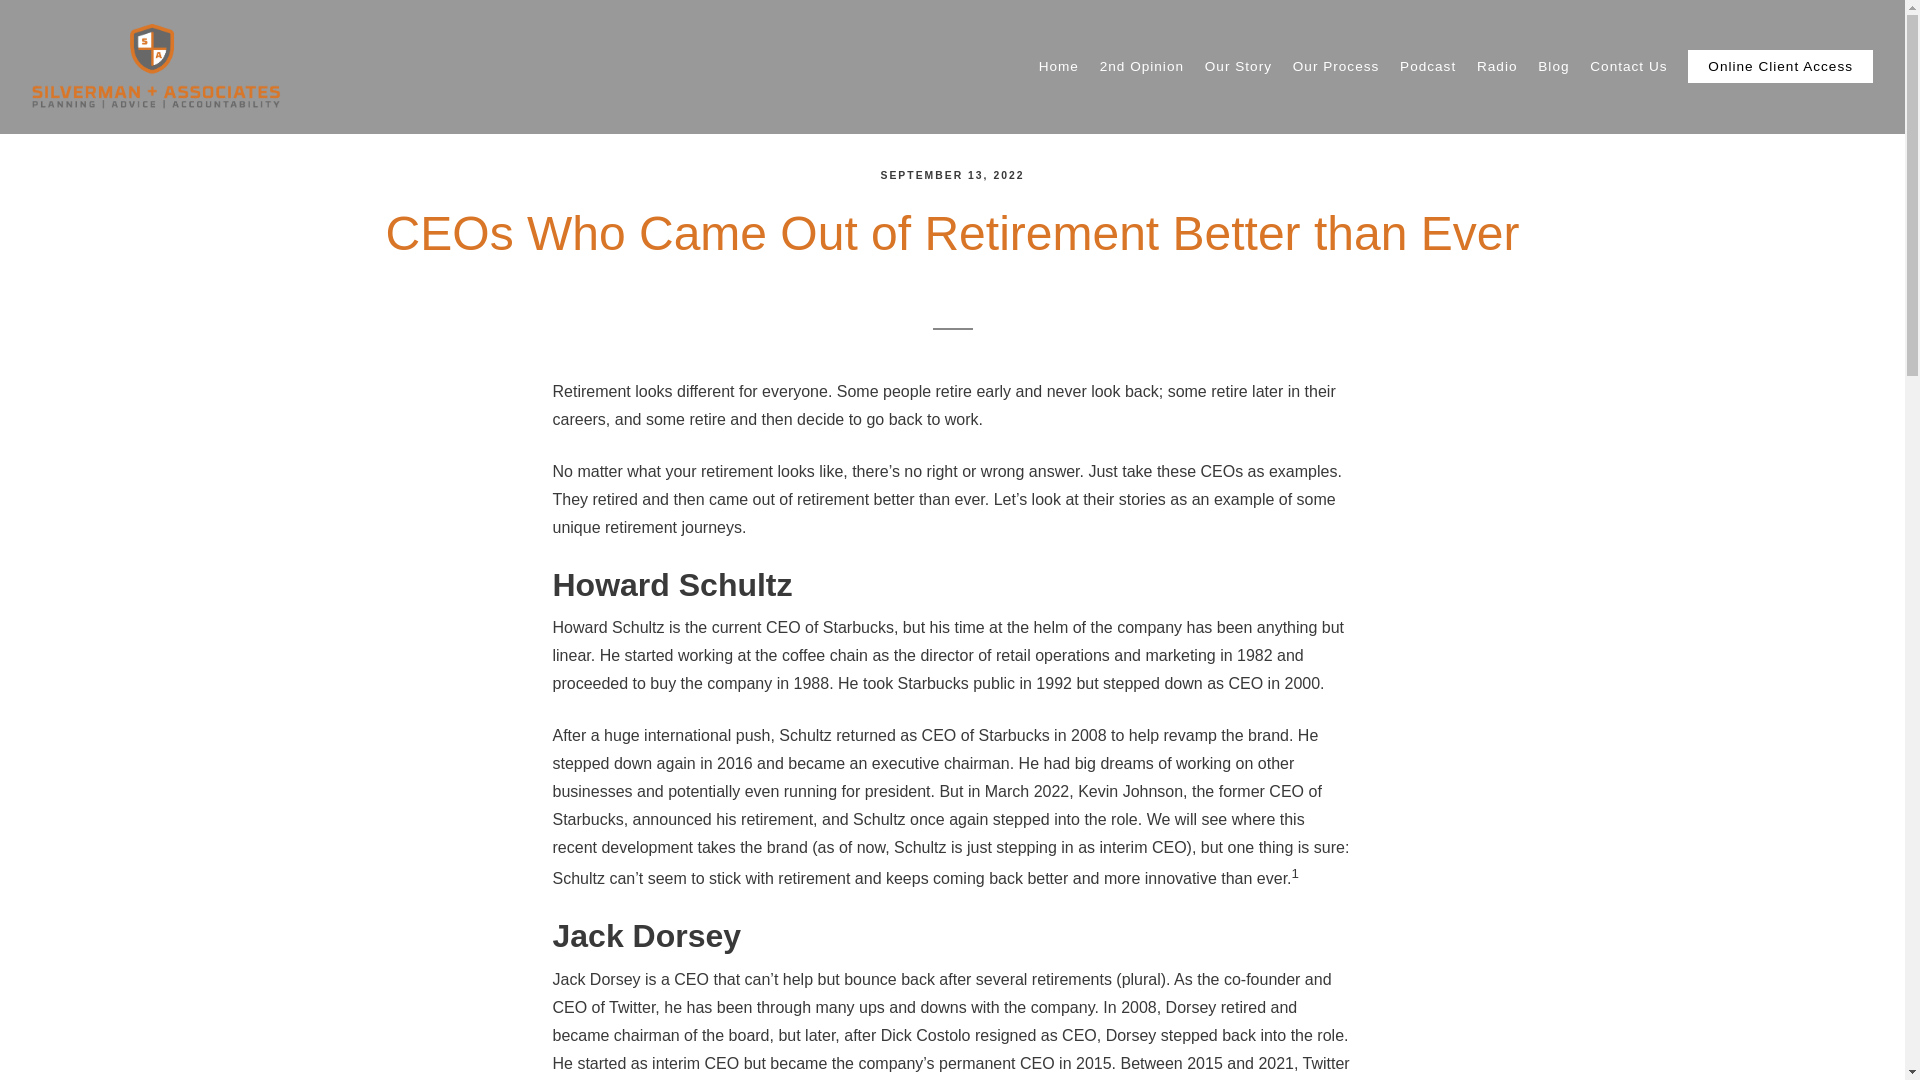  What do you see at coordinates (1238, 67) in the screenshot?
I see `Our Story` at bounding box center [1238, 67].